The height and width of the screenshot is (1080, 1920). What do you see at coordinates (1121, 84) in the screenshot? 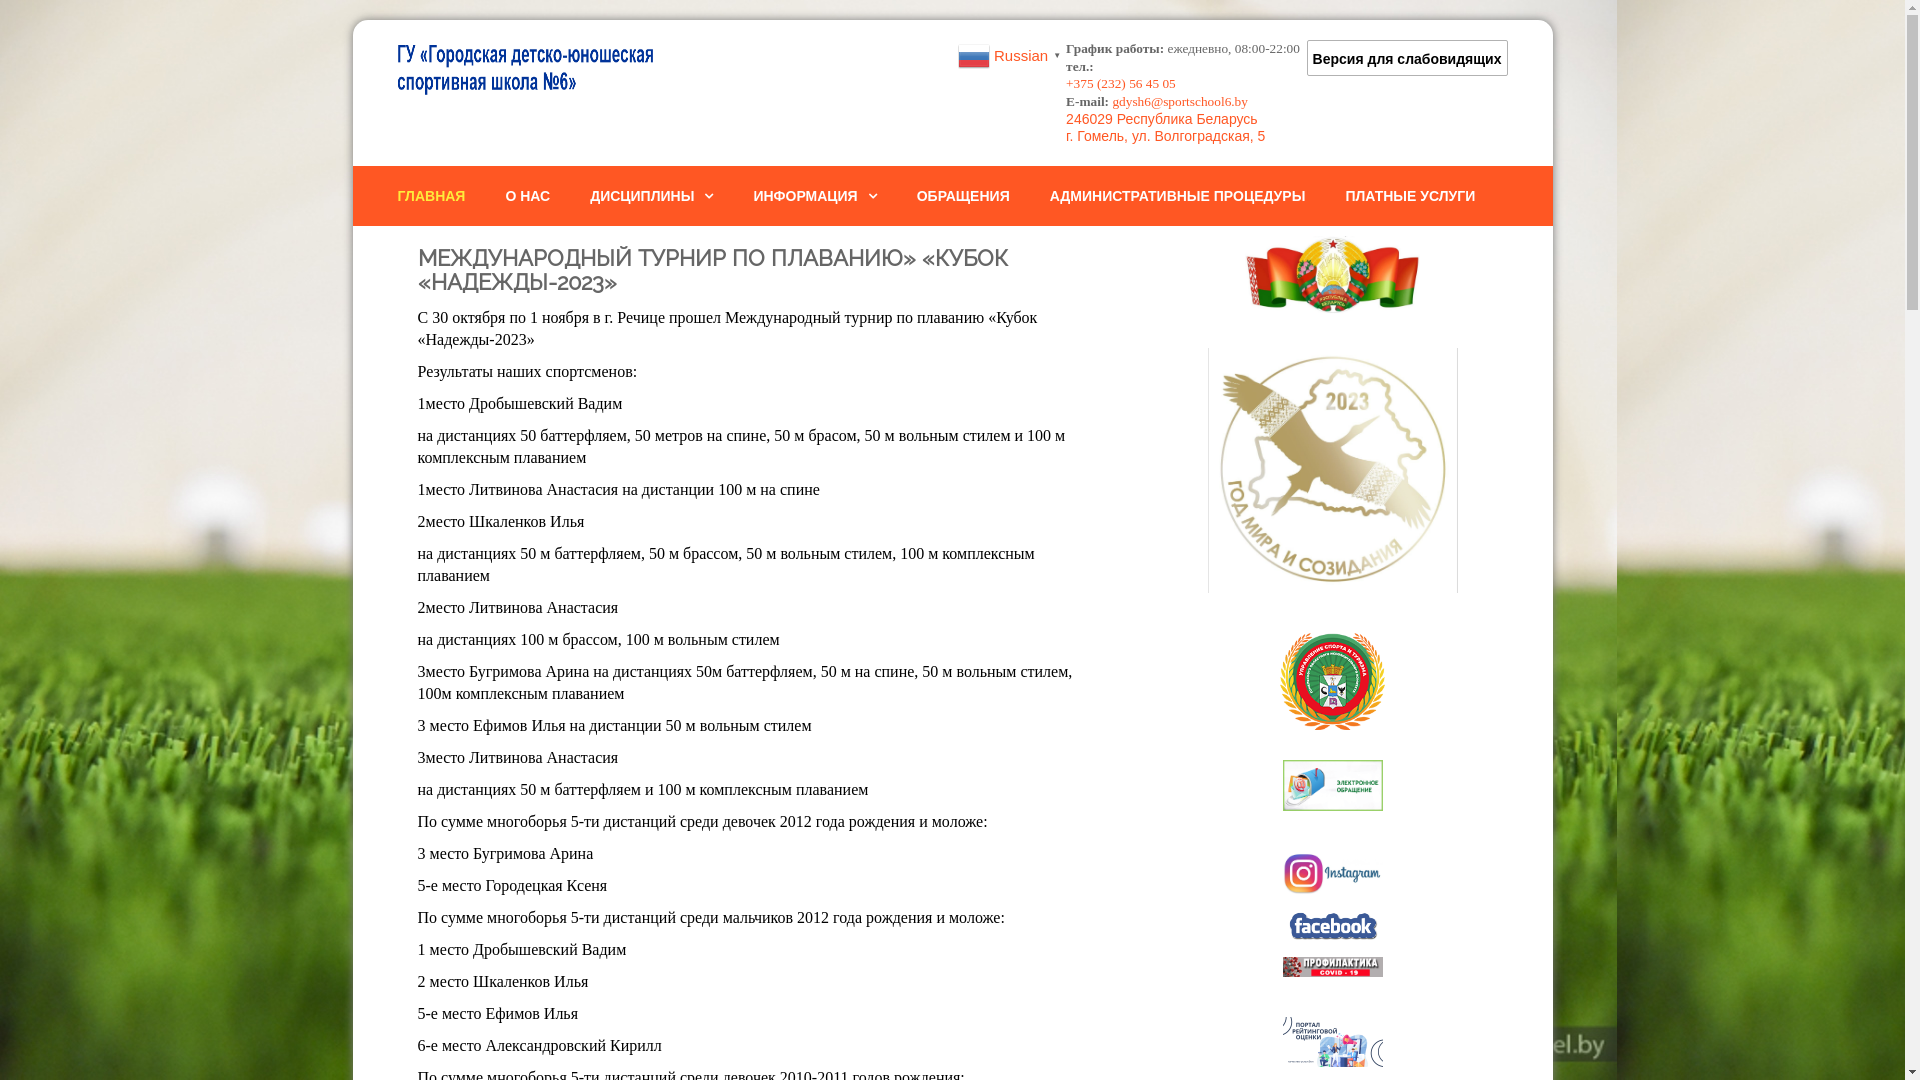
I see `+375 (232) 56 45 05` at bounding box center [1121, 84].